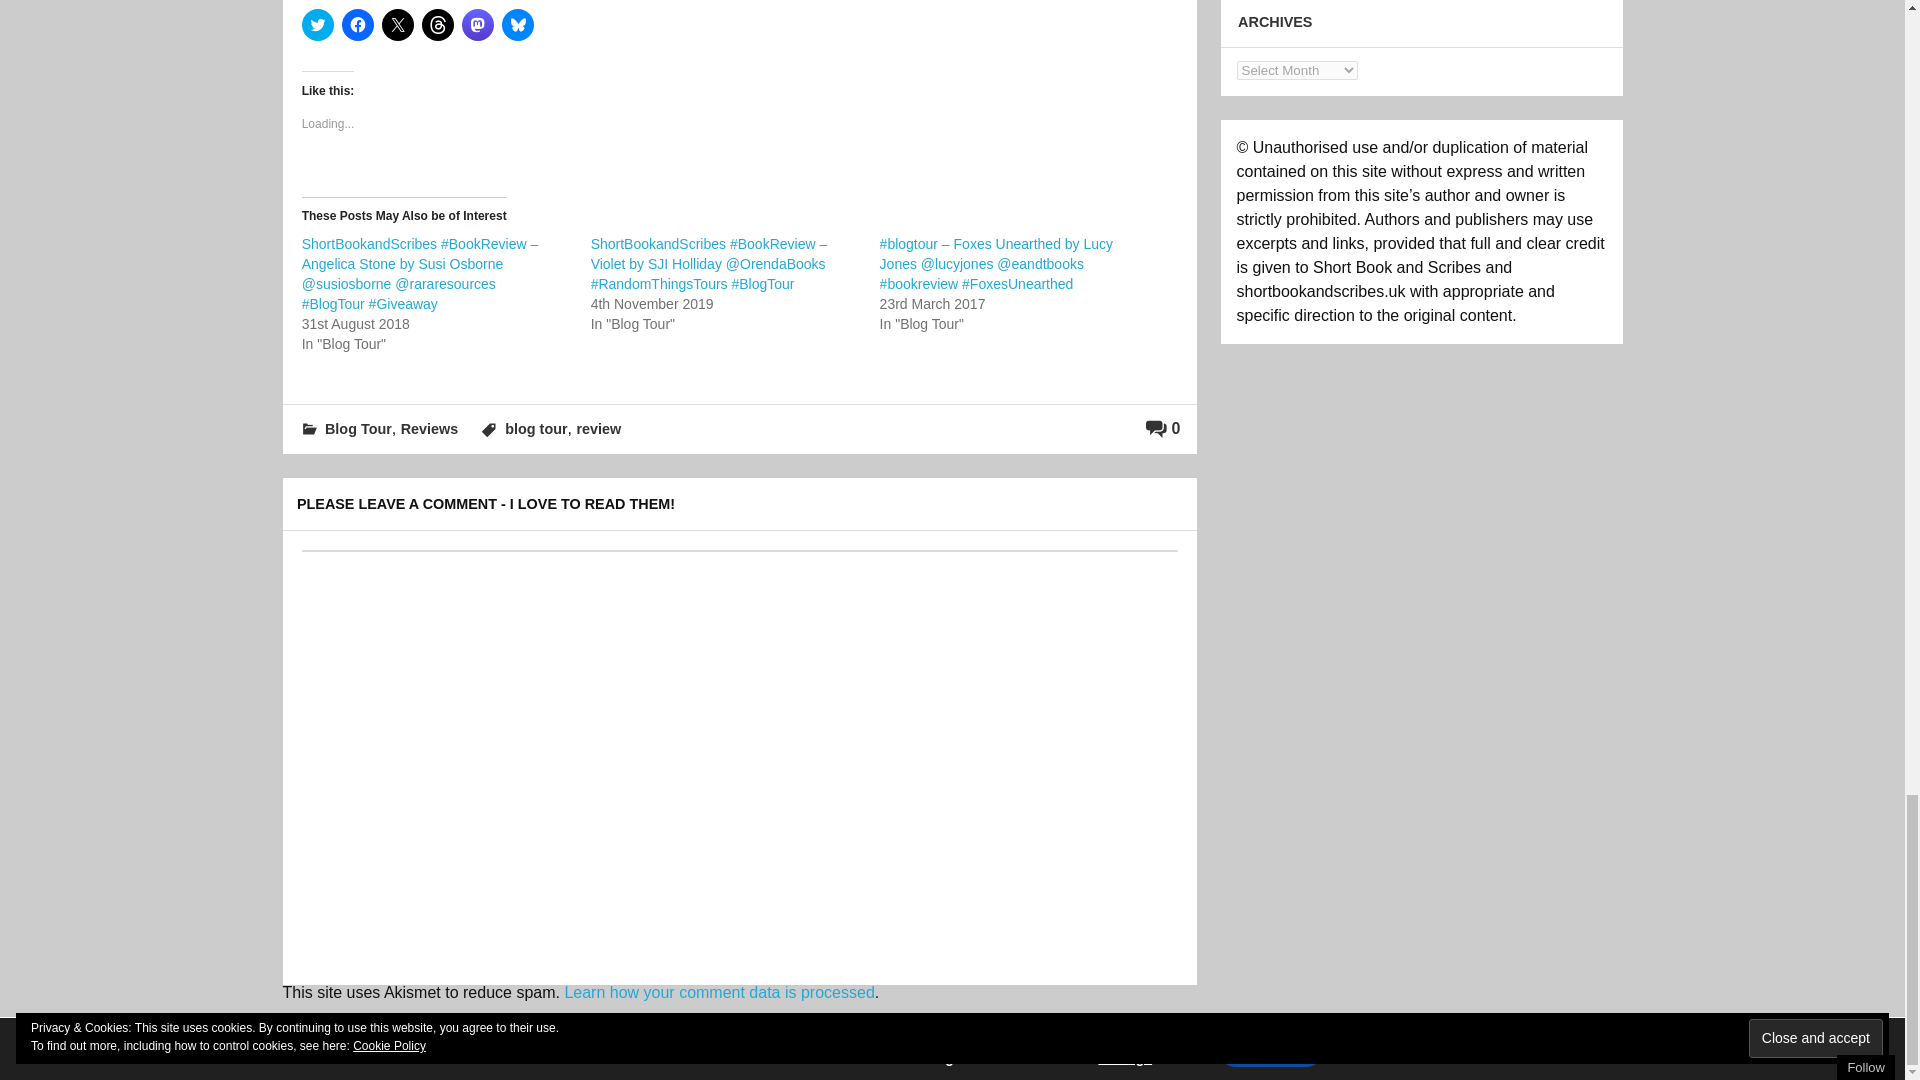  I want to click on Reviews, so click(430, 429).